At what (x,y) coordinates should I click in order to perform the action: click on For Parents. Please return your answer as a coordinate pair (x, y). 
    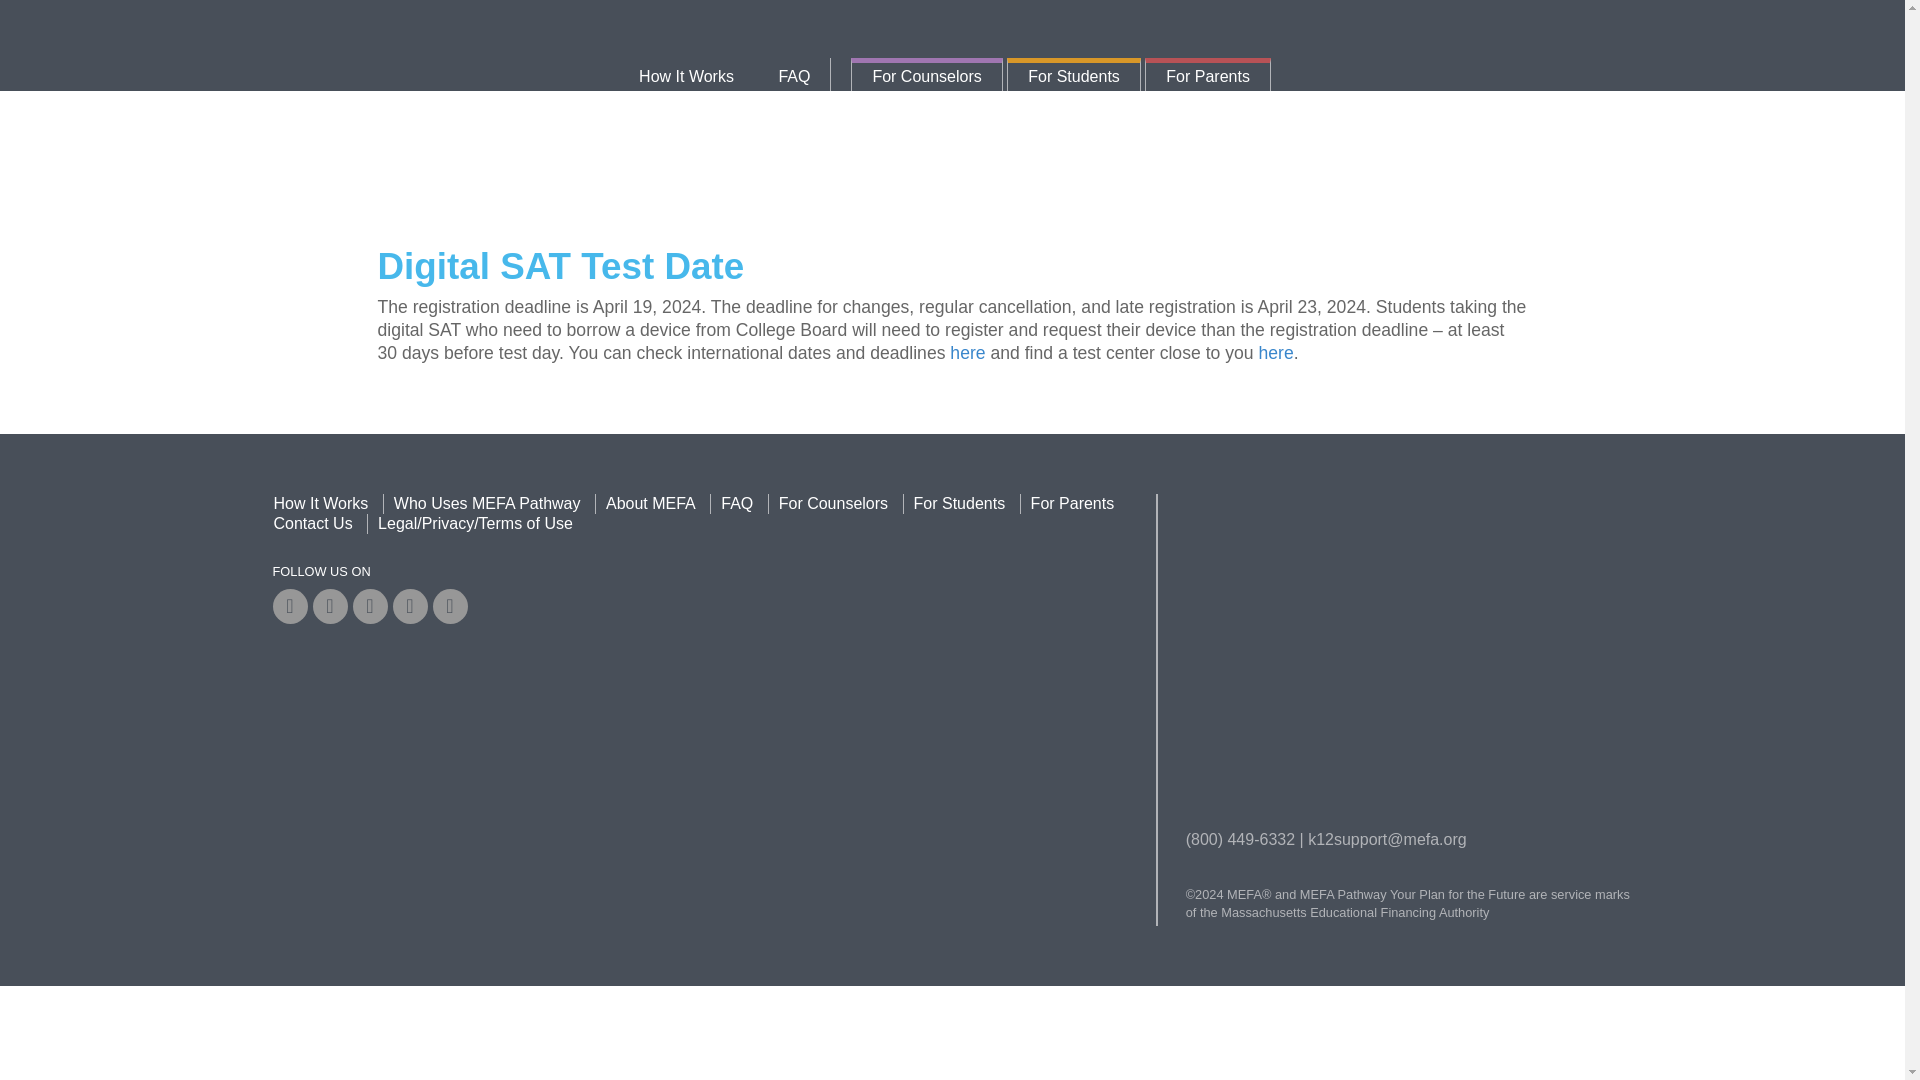
    Looking at the image, I should click on (1073, 502).